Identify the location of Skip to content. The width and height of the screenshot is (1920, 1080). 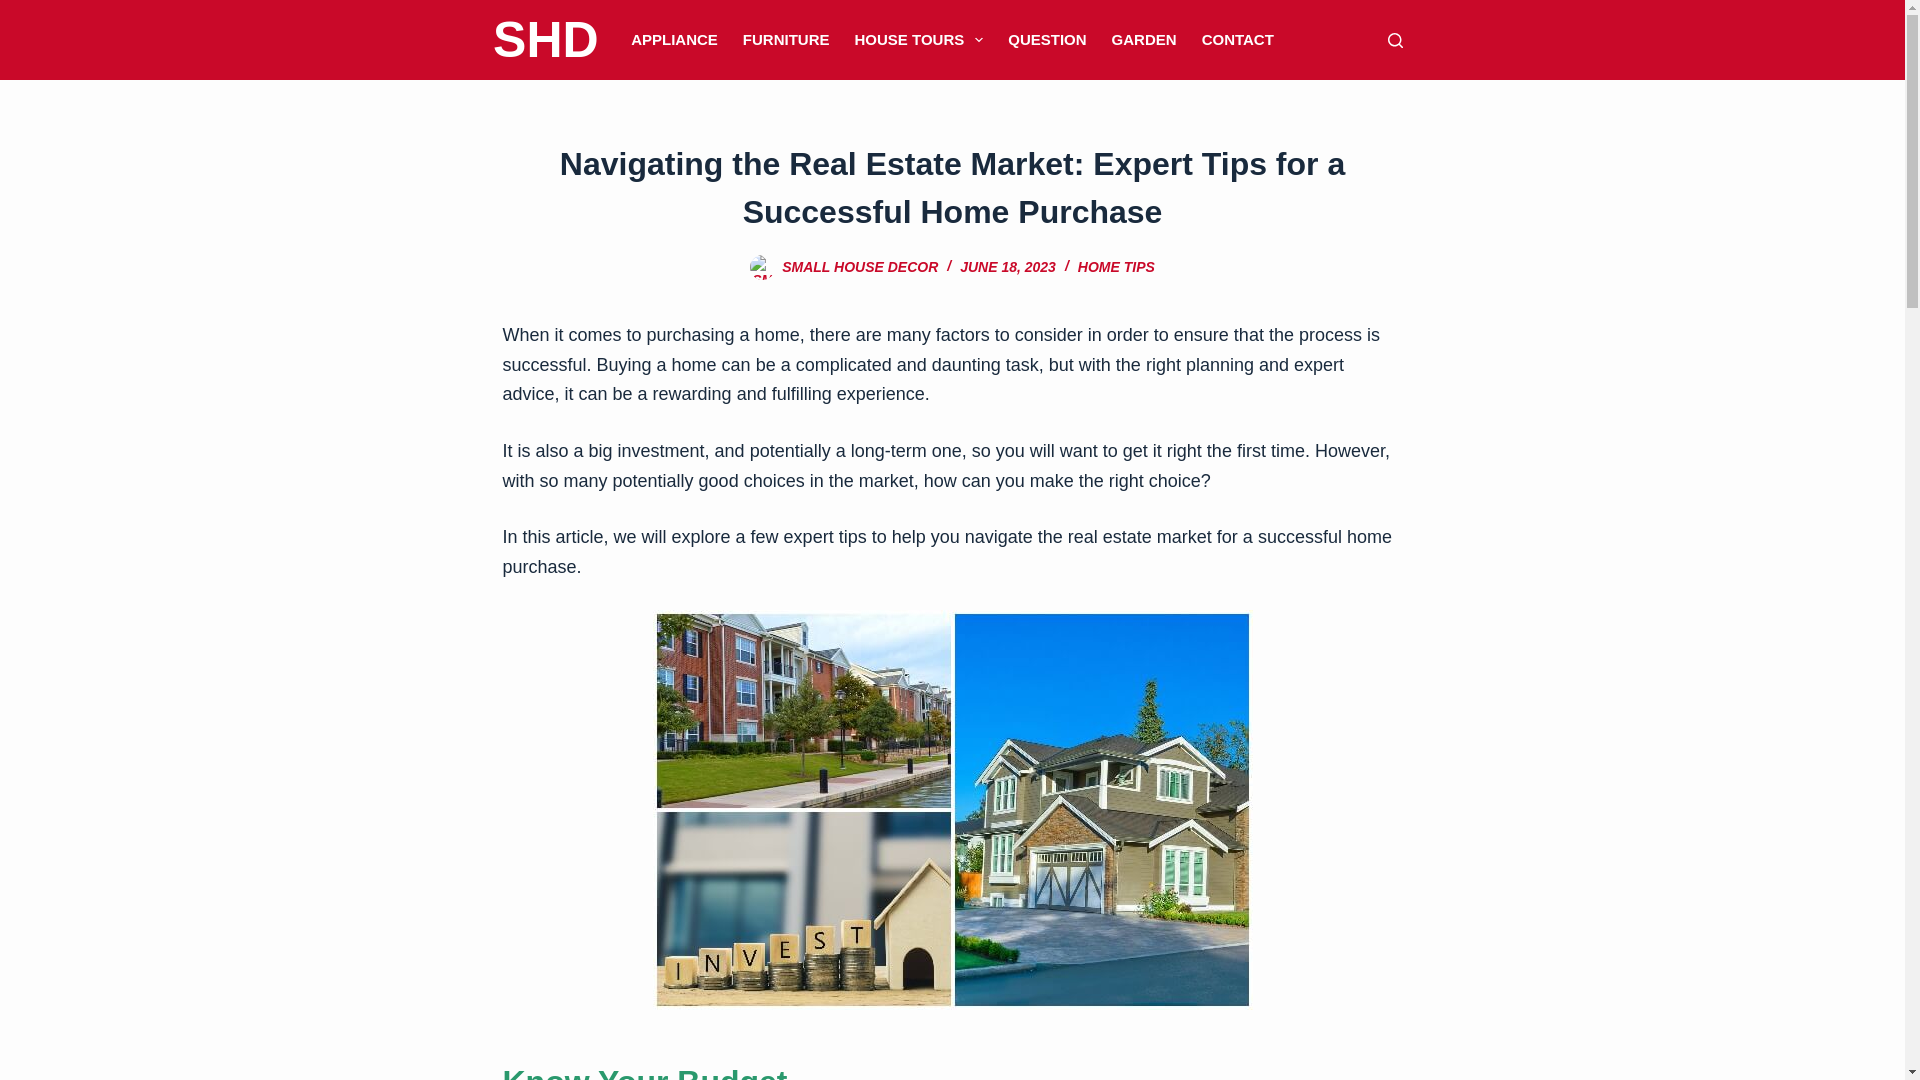
(20, 10).